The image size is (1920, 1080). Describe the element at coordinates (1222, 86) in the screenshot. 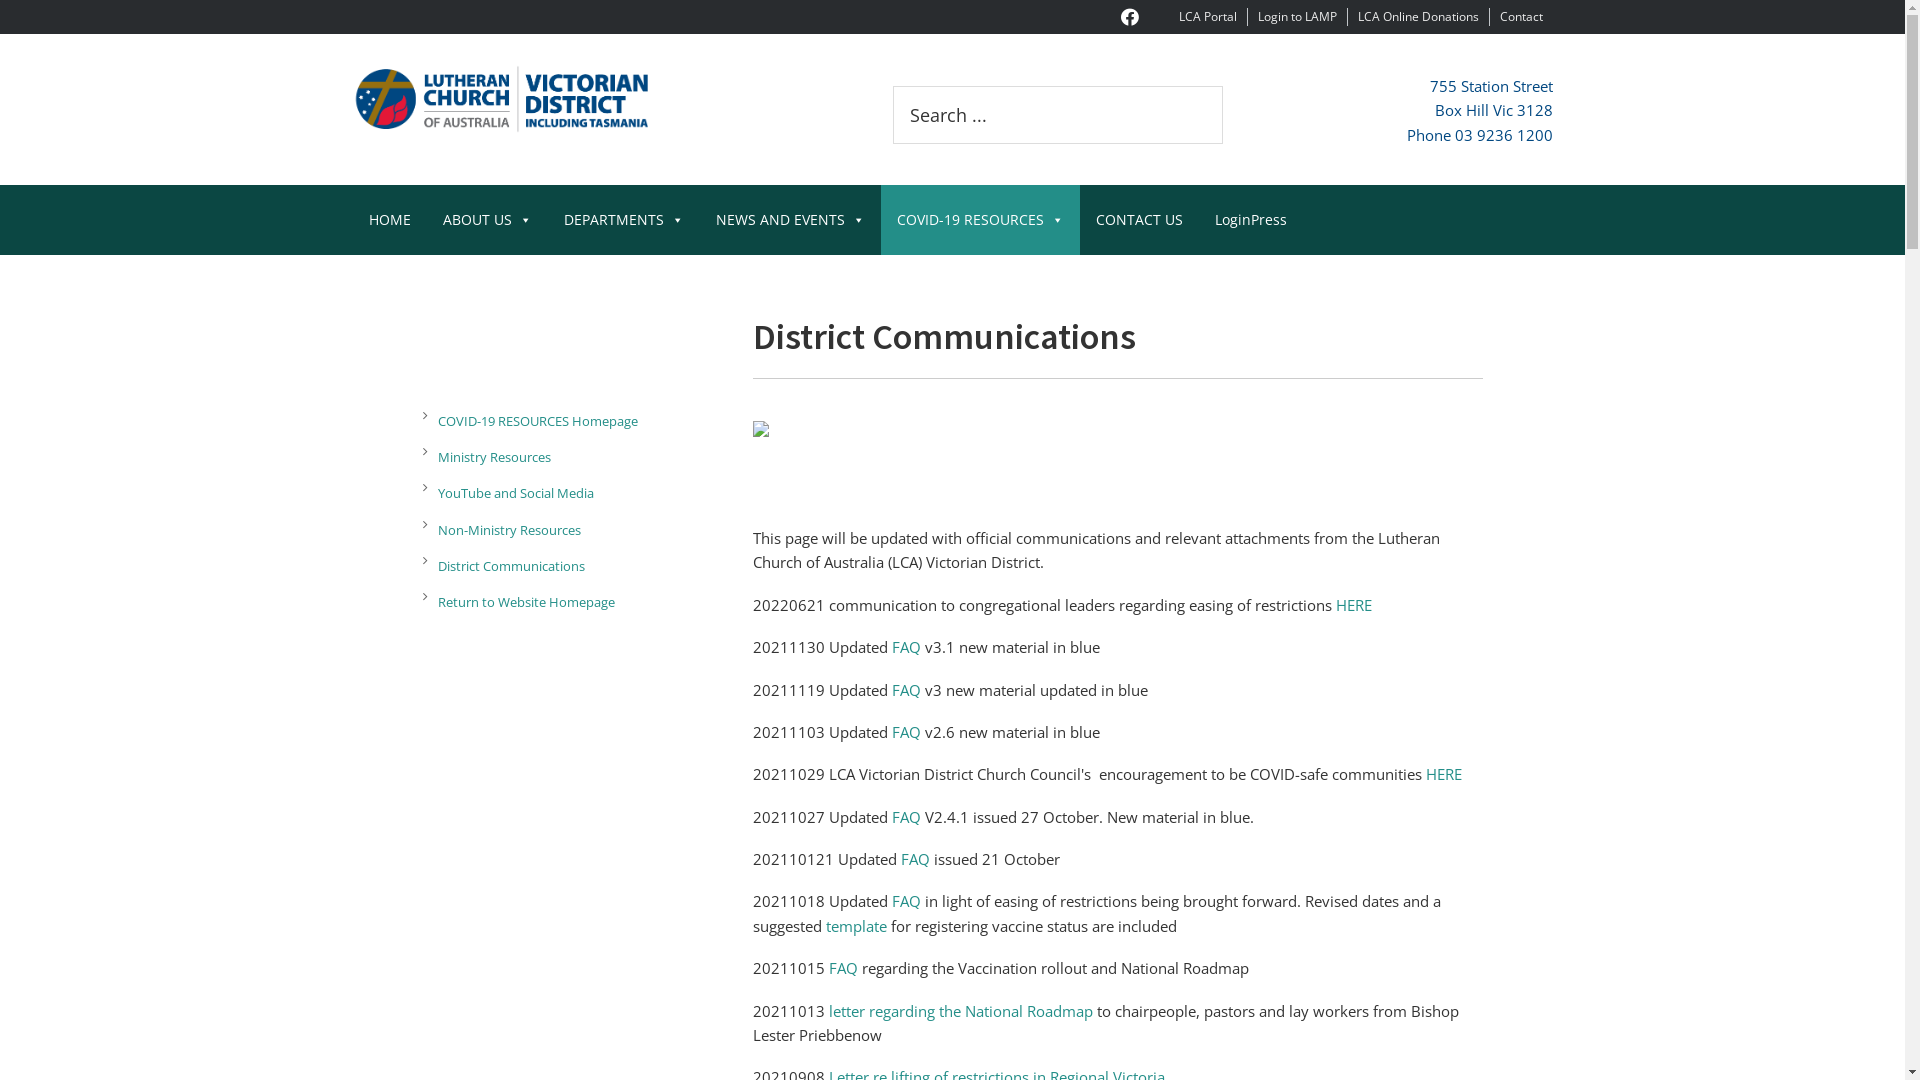

I see `Search` at that location.